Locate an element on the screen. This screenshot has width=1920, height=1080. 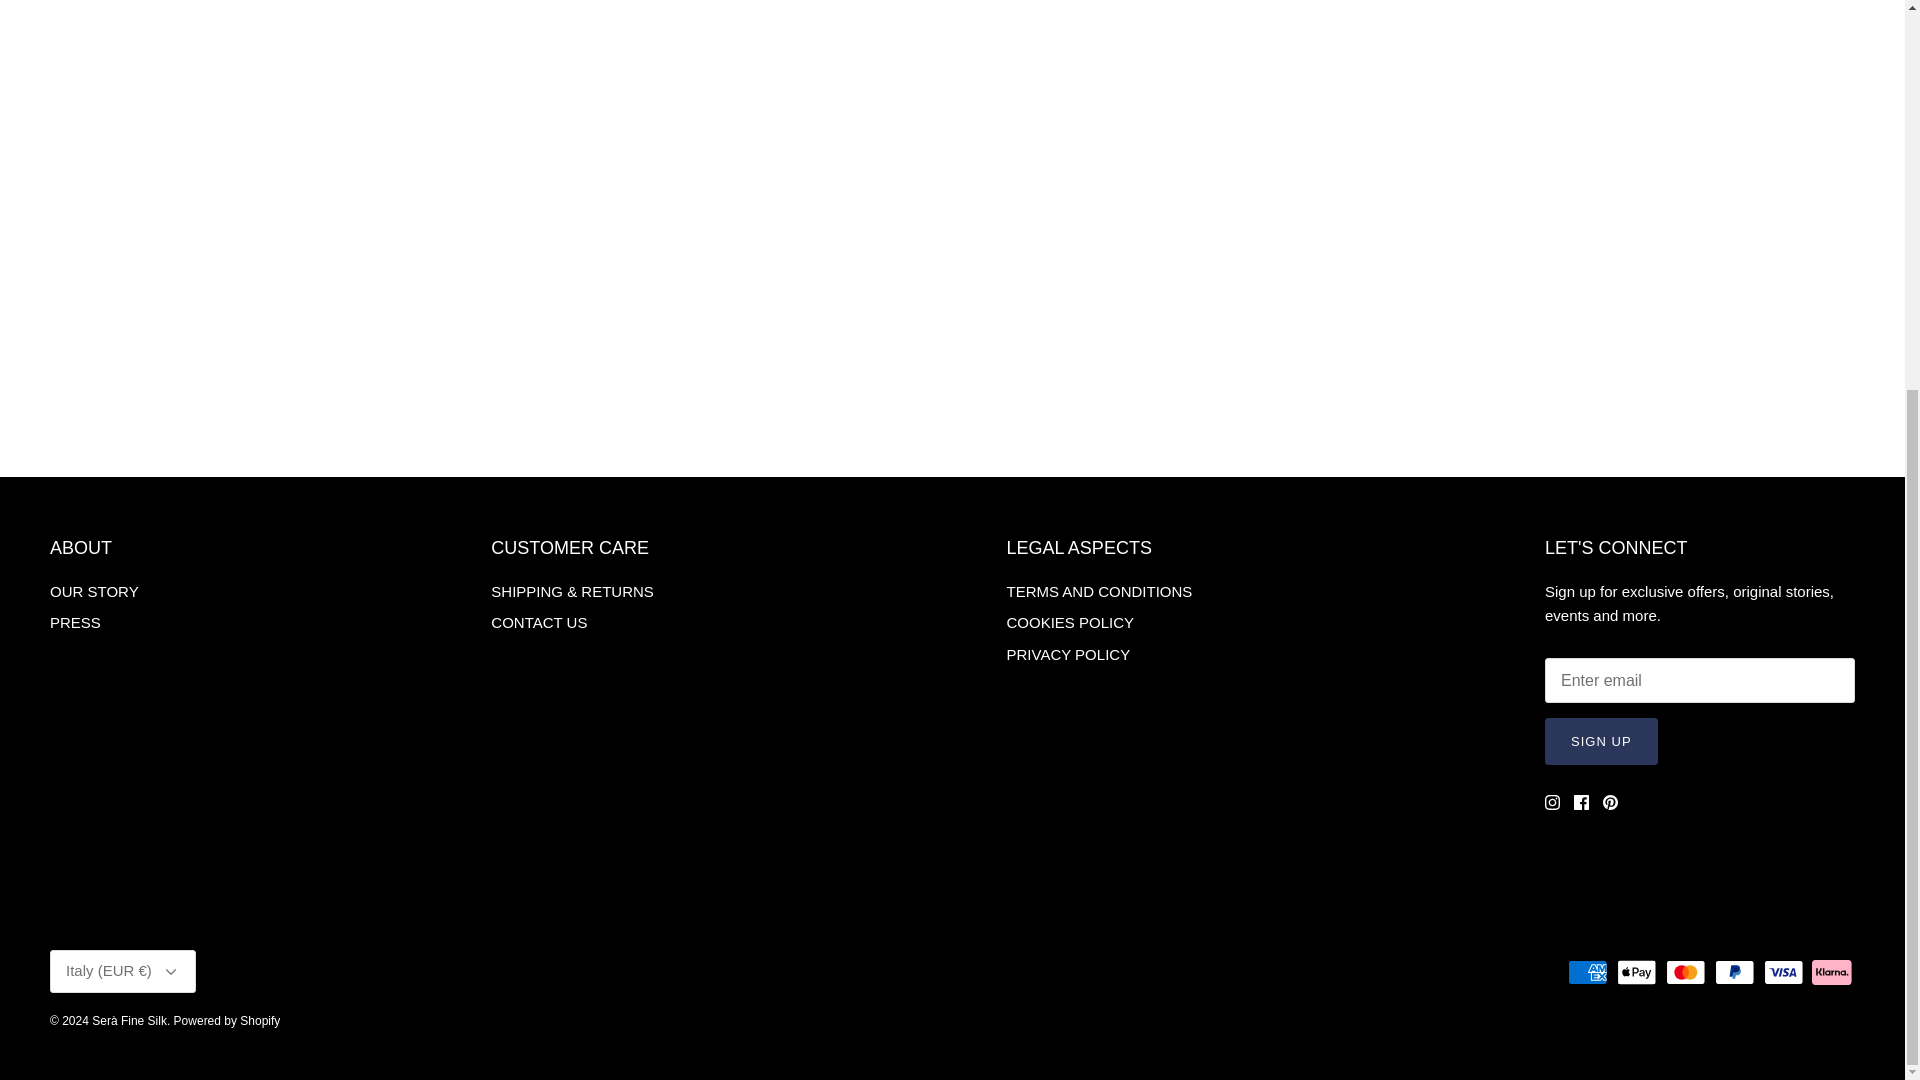
Mastercard is located at coordinates (1685, 972).